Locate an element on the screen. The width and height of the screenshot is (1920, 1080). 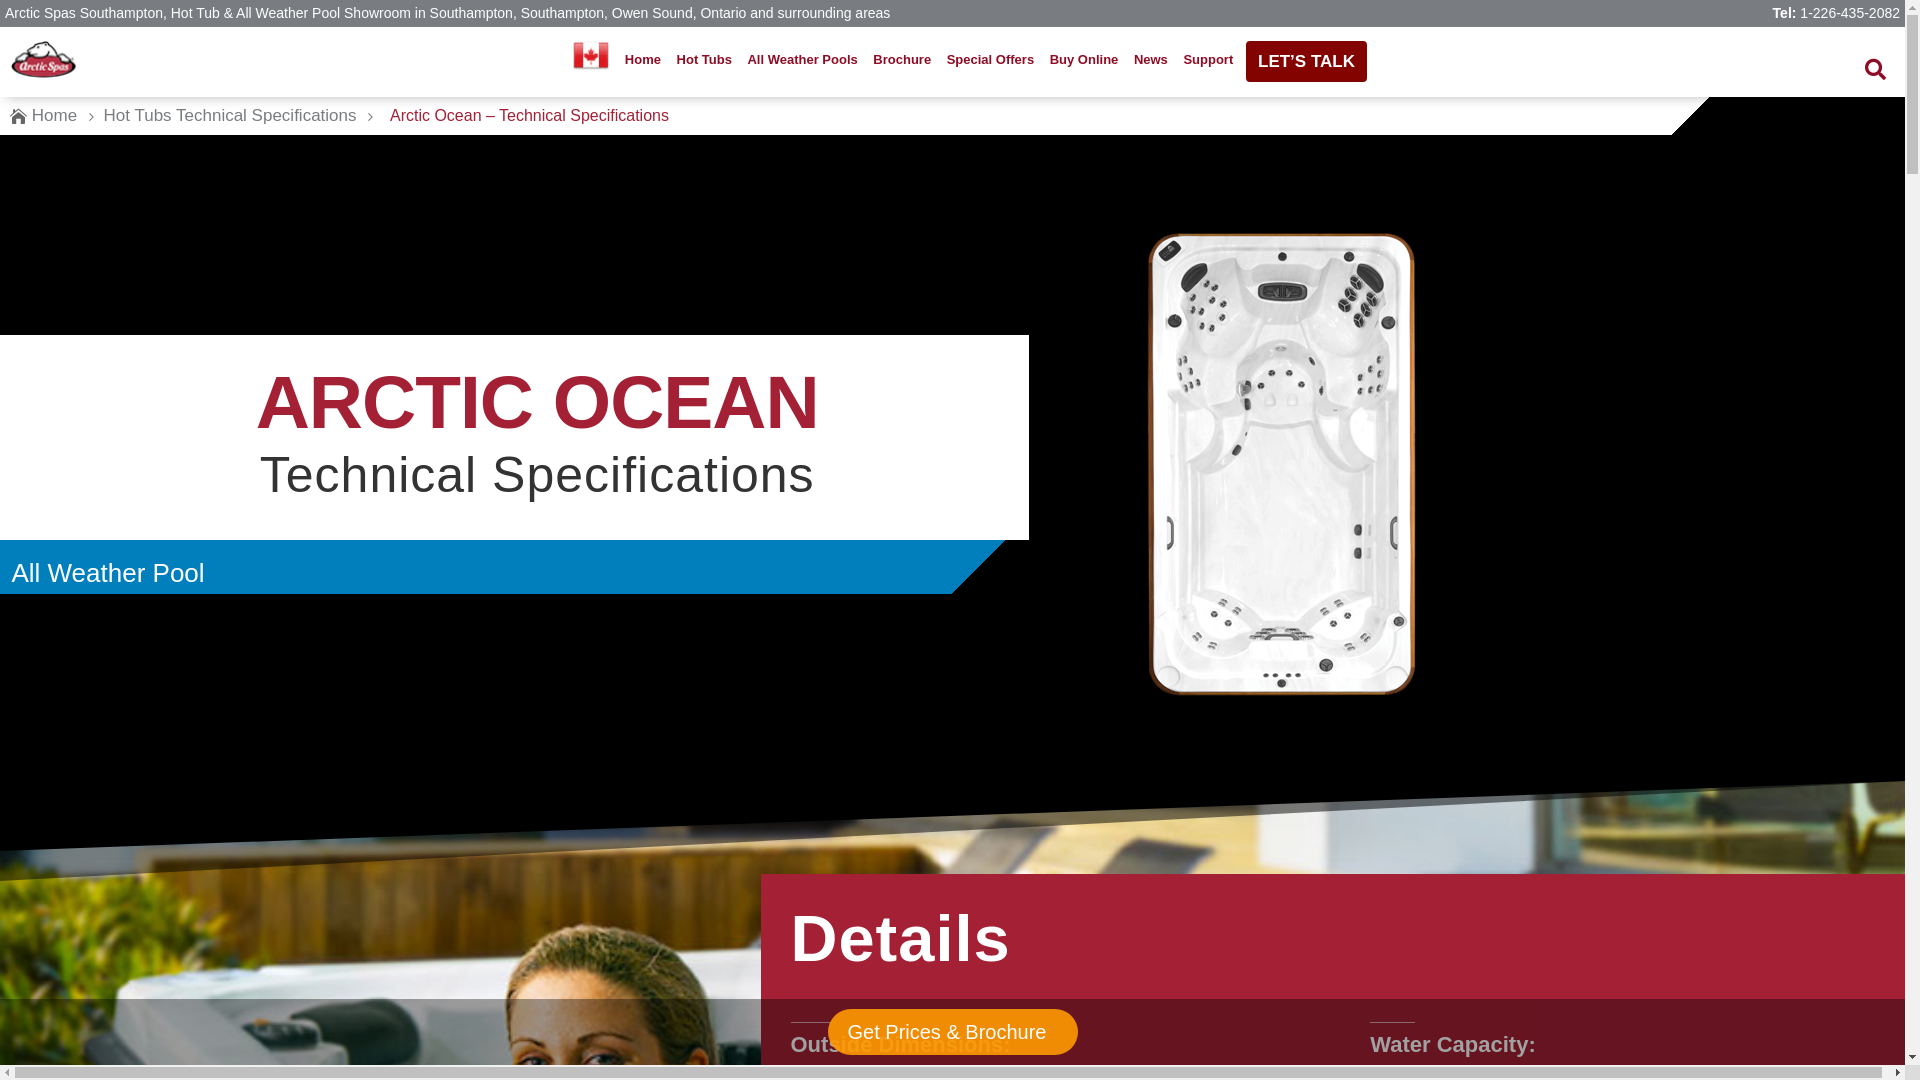
News is located at coordinates (1151, 60).